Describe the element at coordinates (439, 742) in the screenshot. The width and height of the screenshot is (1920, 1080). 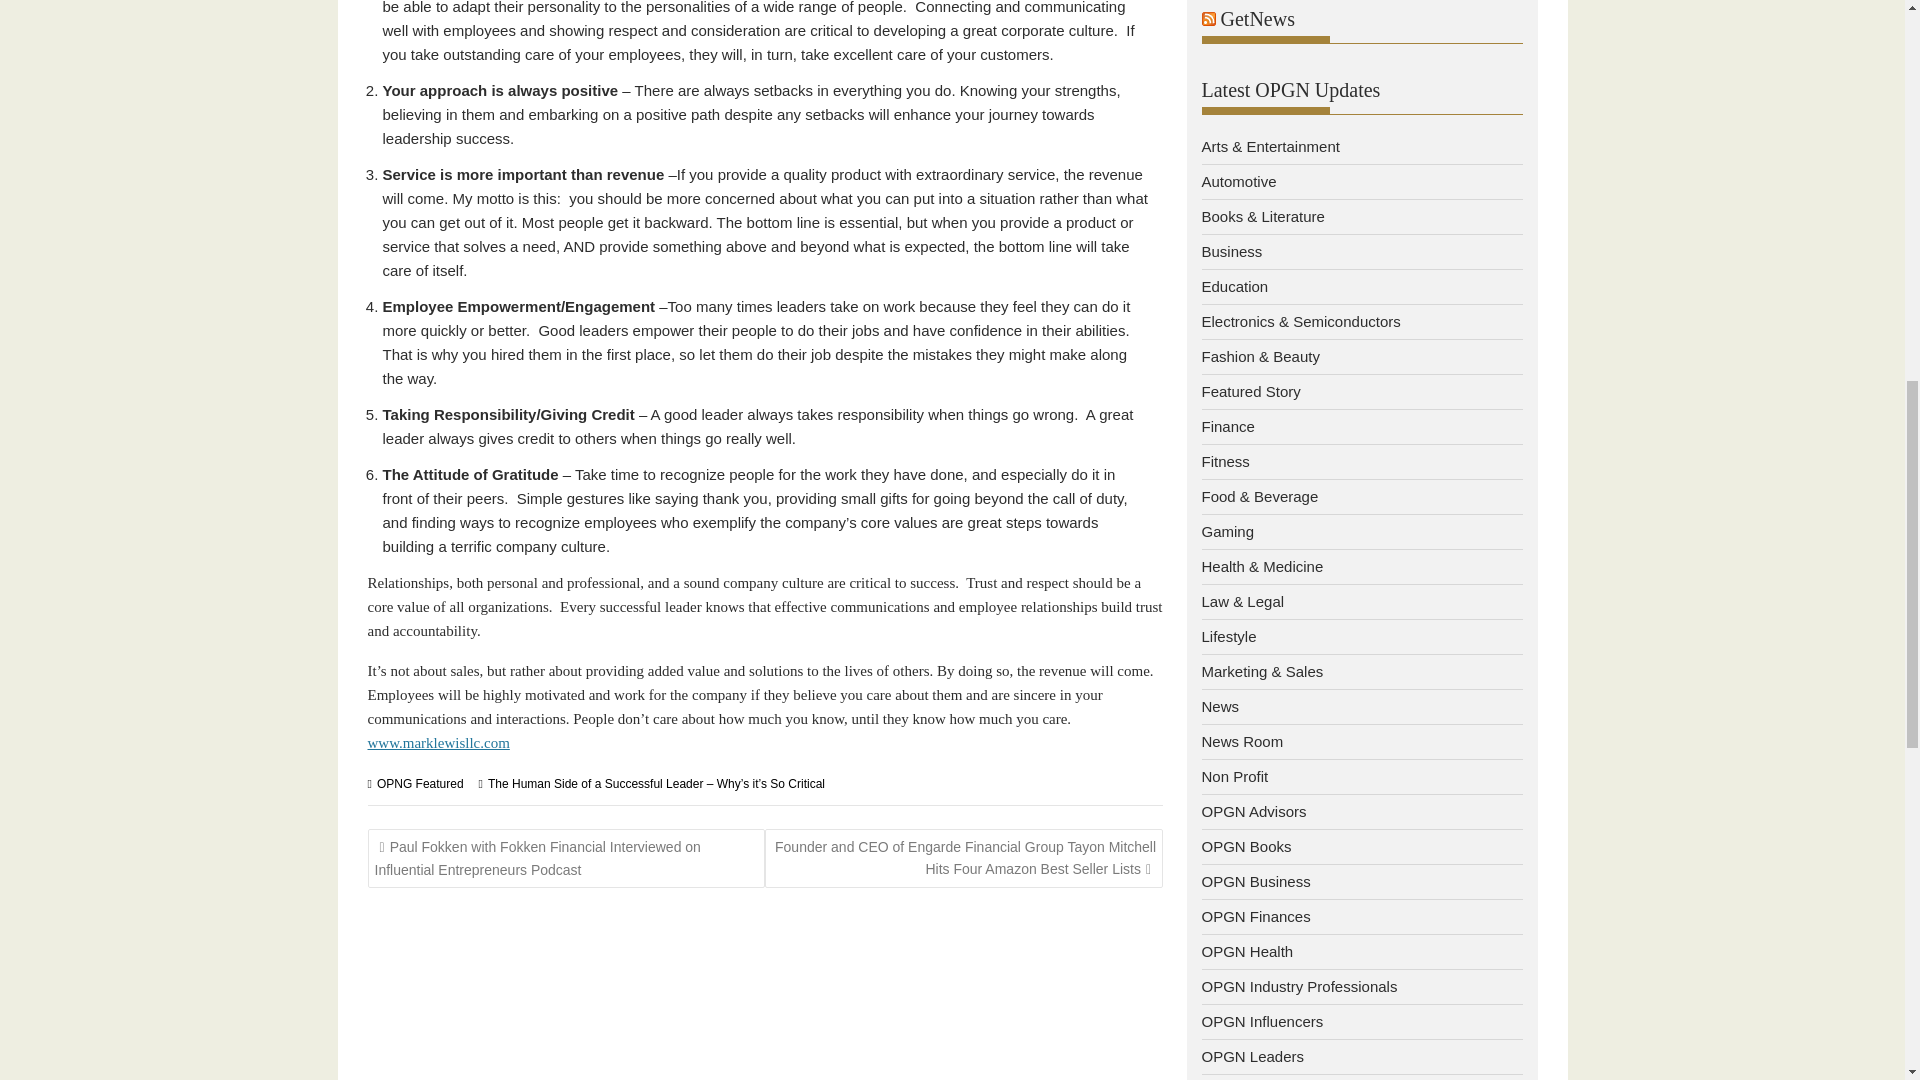
I see `www.marklewisllc.com` at that location.